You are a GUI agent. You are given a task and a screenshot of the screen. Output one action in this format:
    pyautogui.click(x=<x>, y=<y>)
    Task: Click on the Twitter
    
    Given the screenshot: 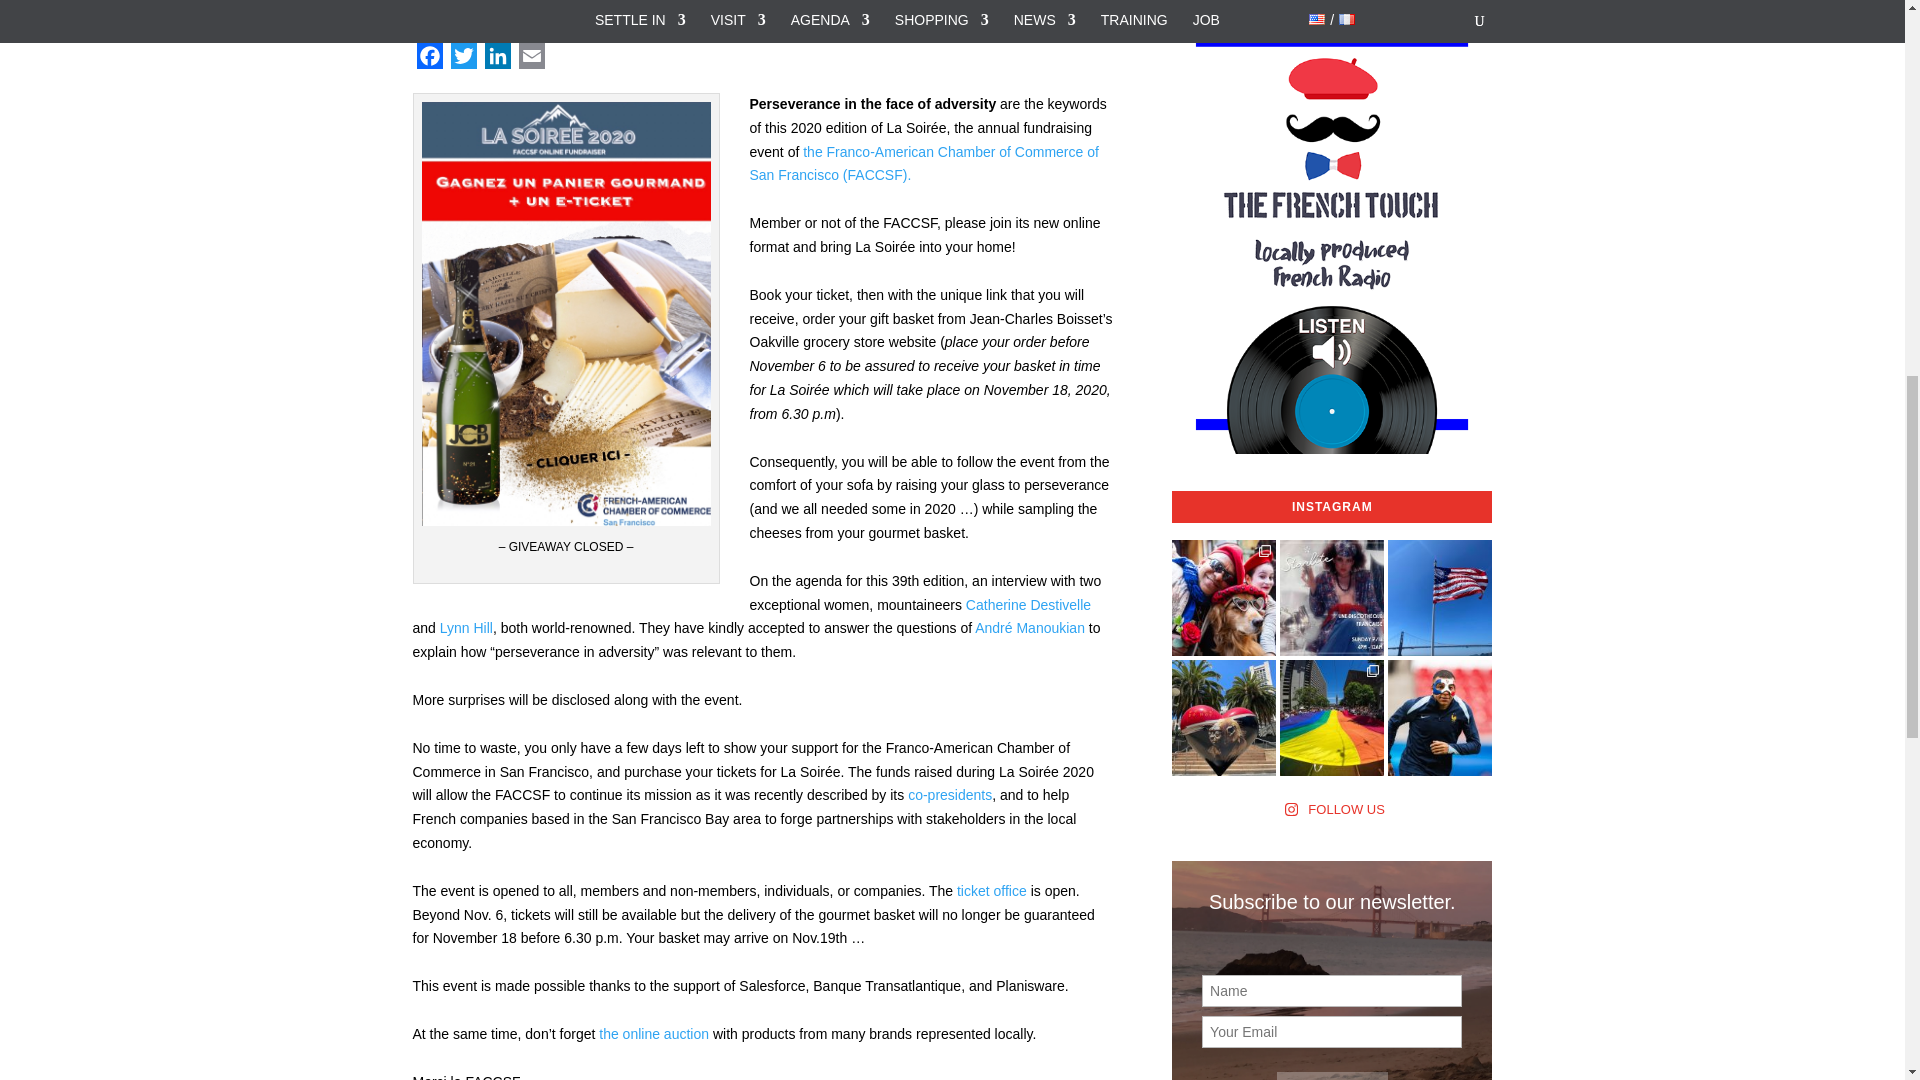 What is the action you would take?
    pyautogui.click(x=462, y=60)
    